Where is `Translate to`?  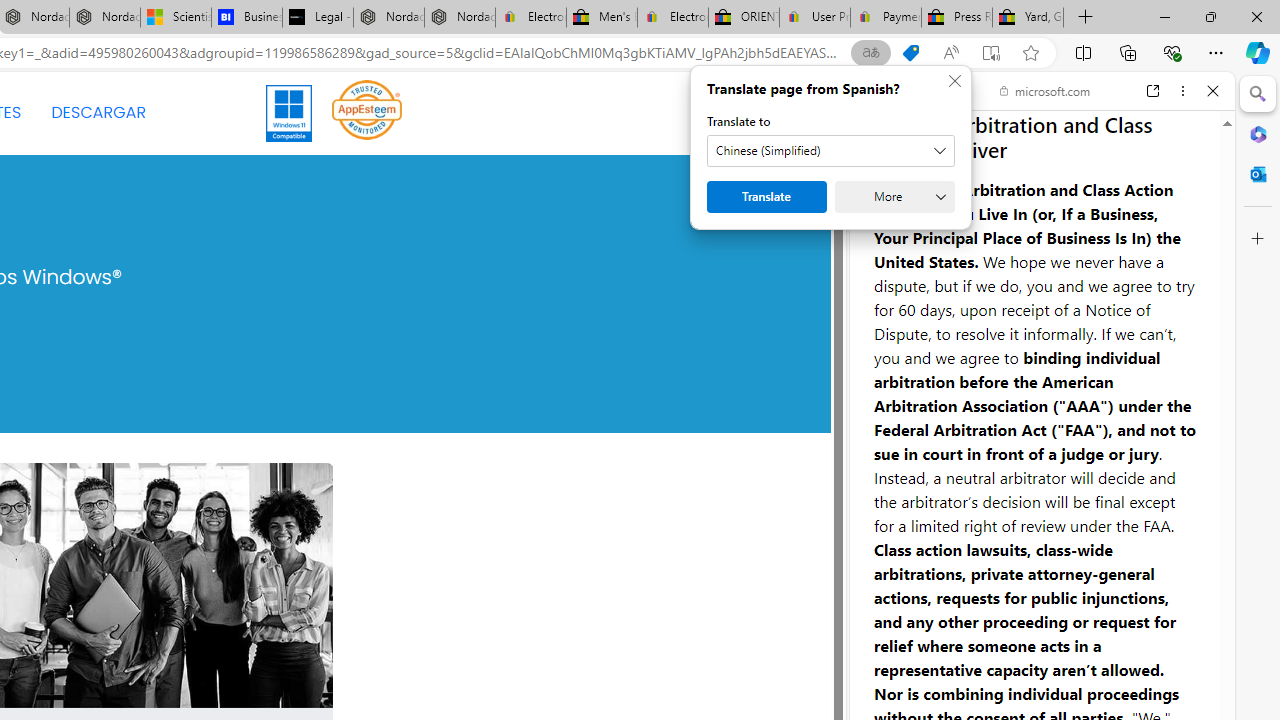 Translate to is located at coordinates (830, 151).